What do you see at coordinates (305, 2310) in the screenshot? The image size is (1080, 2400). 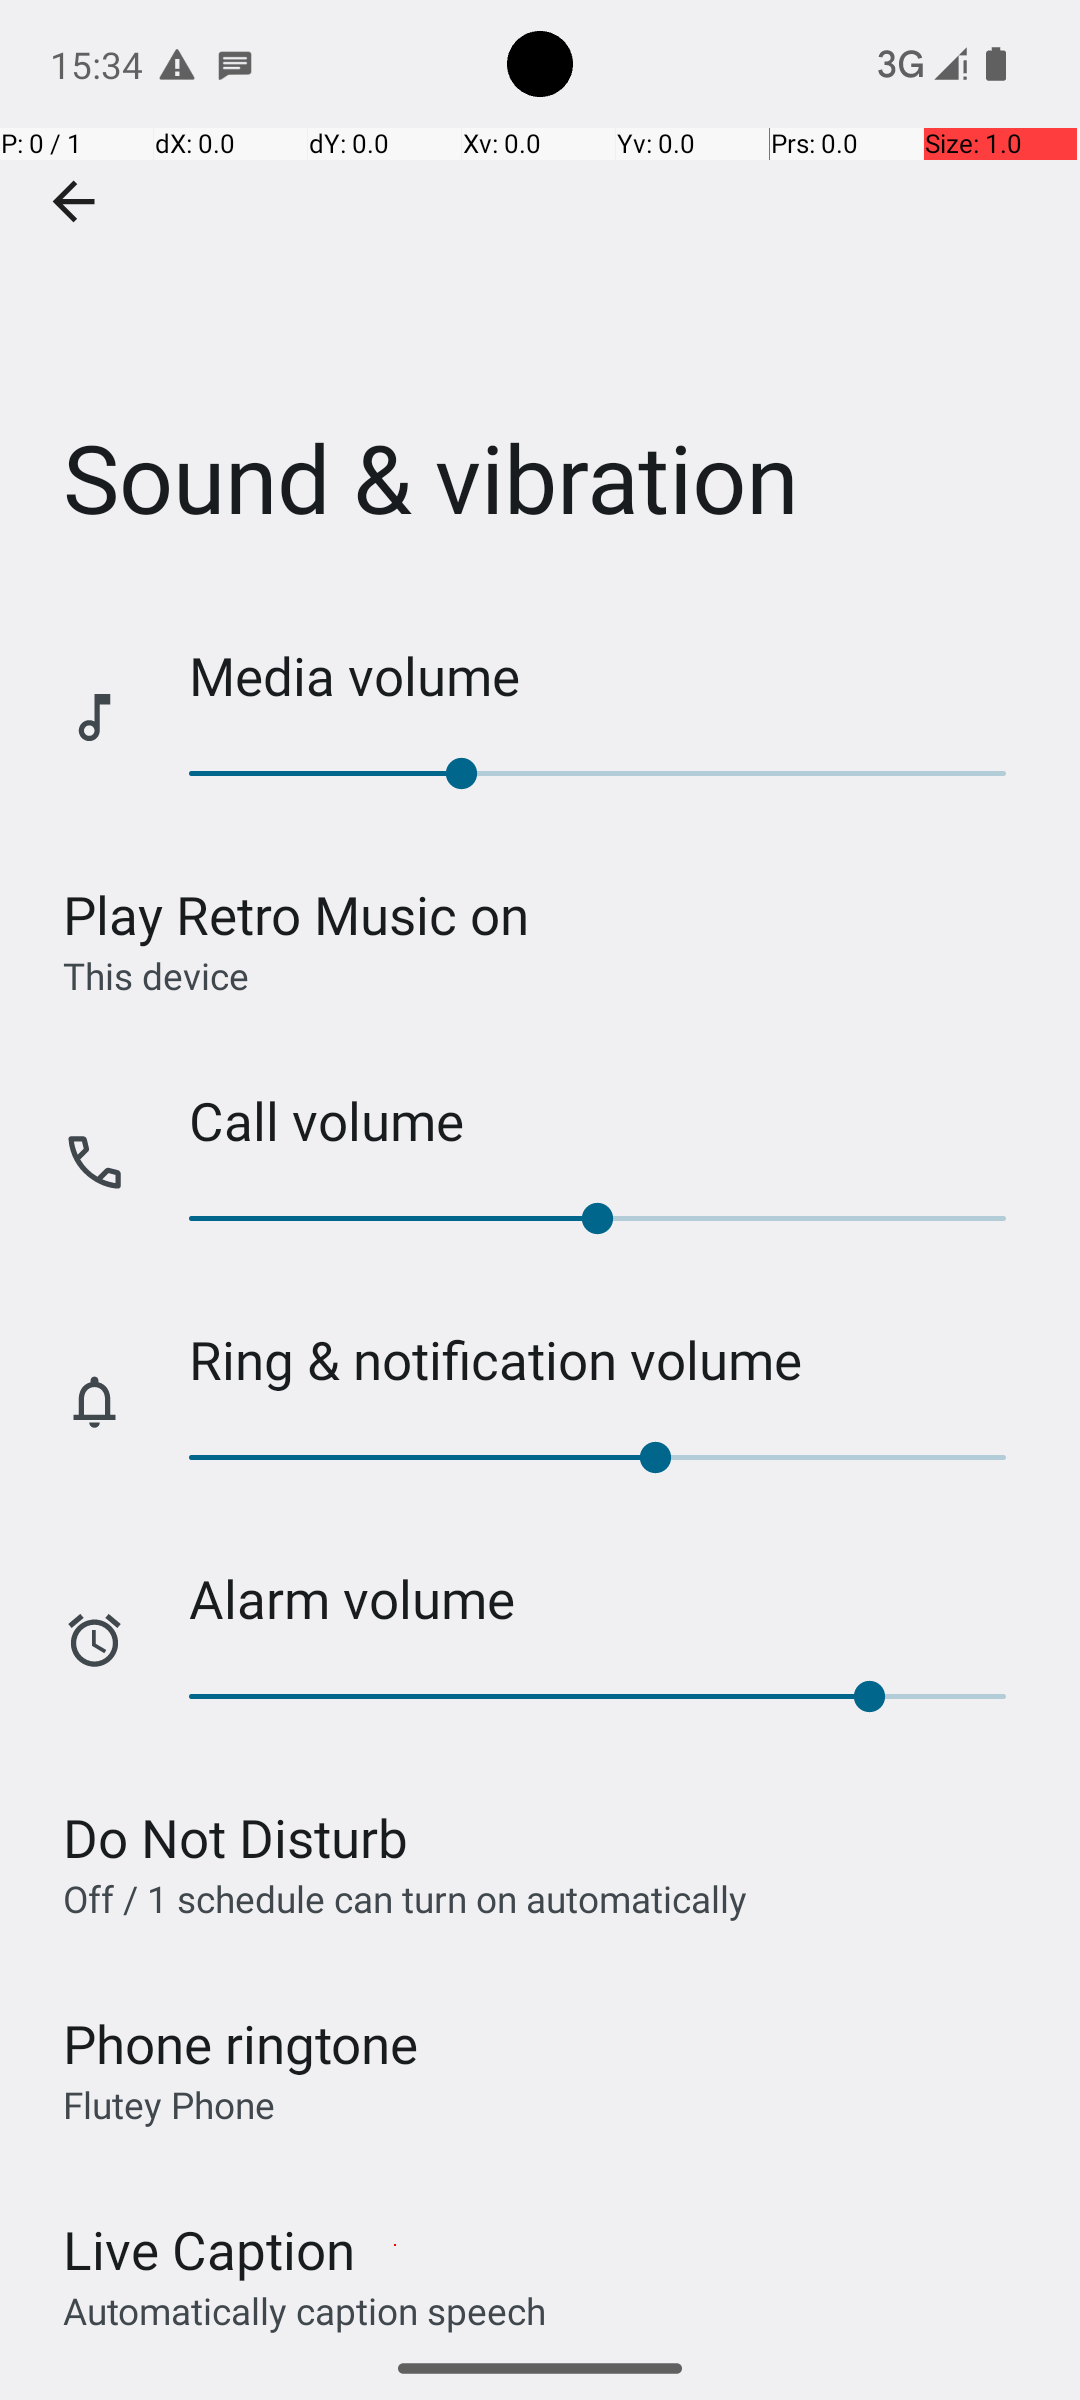 I see `Automatically caption speech` at bounding box center [305, 2310].